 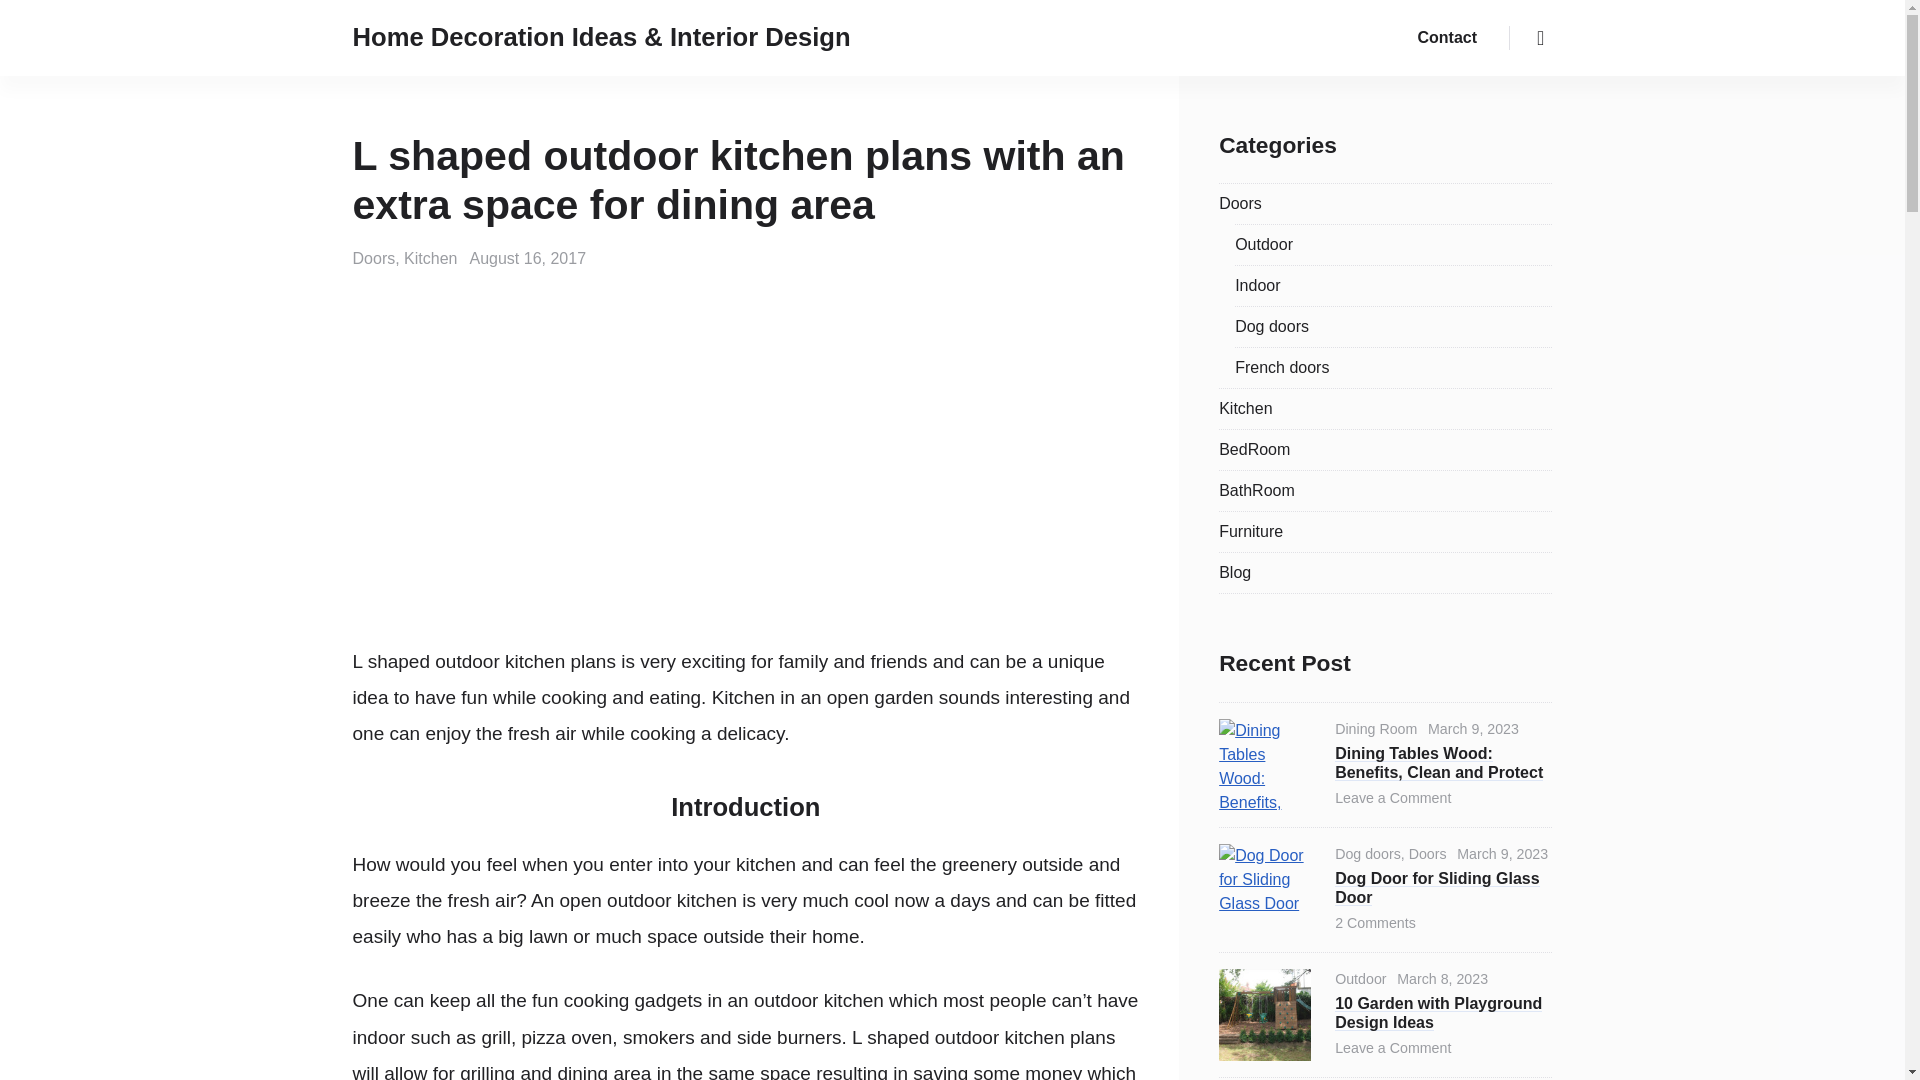 What do you see at coordinates (1272, 326) in the screenshot?
I see `Dog doors` at bounding box center [1272, 326].